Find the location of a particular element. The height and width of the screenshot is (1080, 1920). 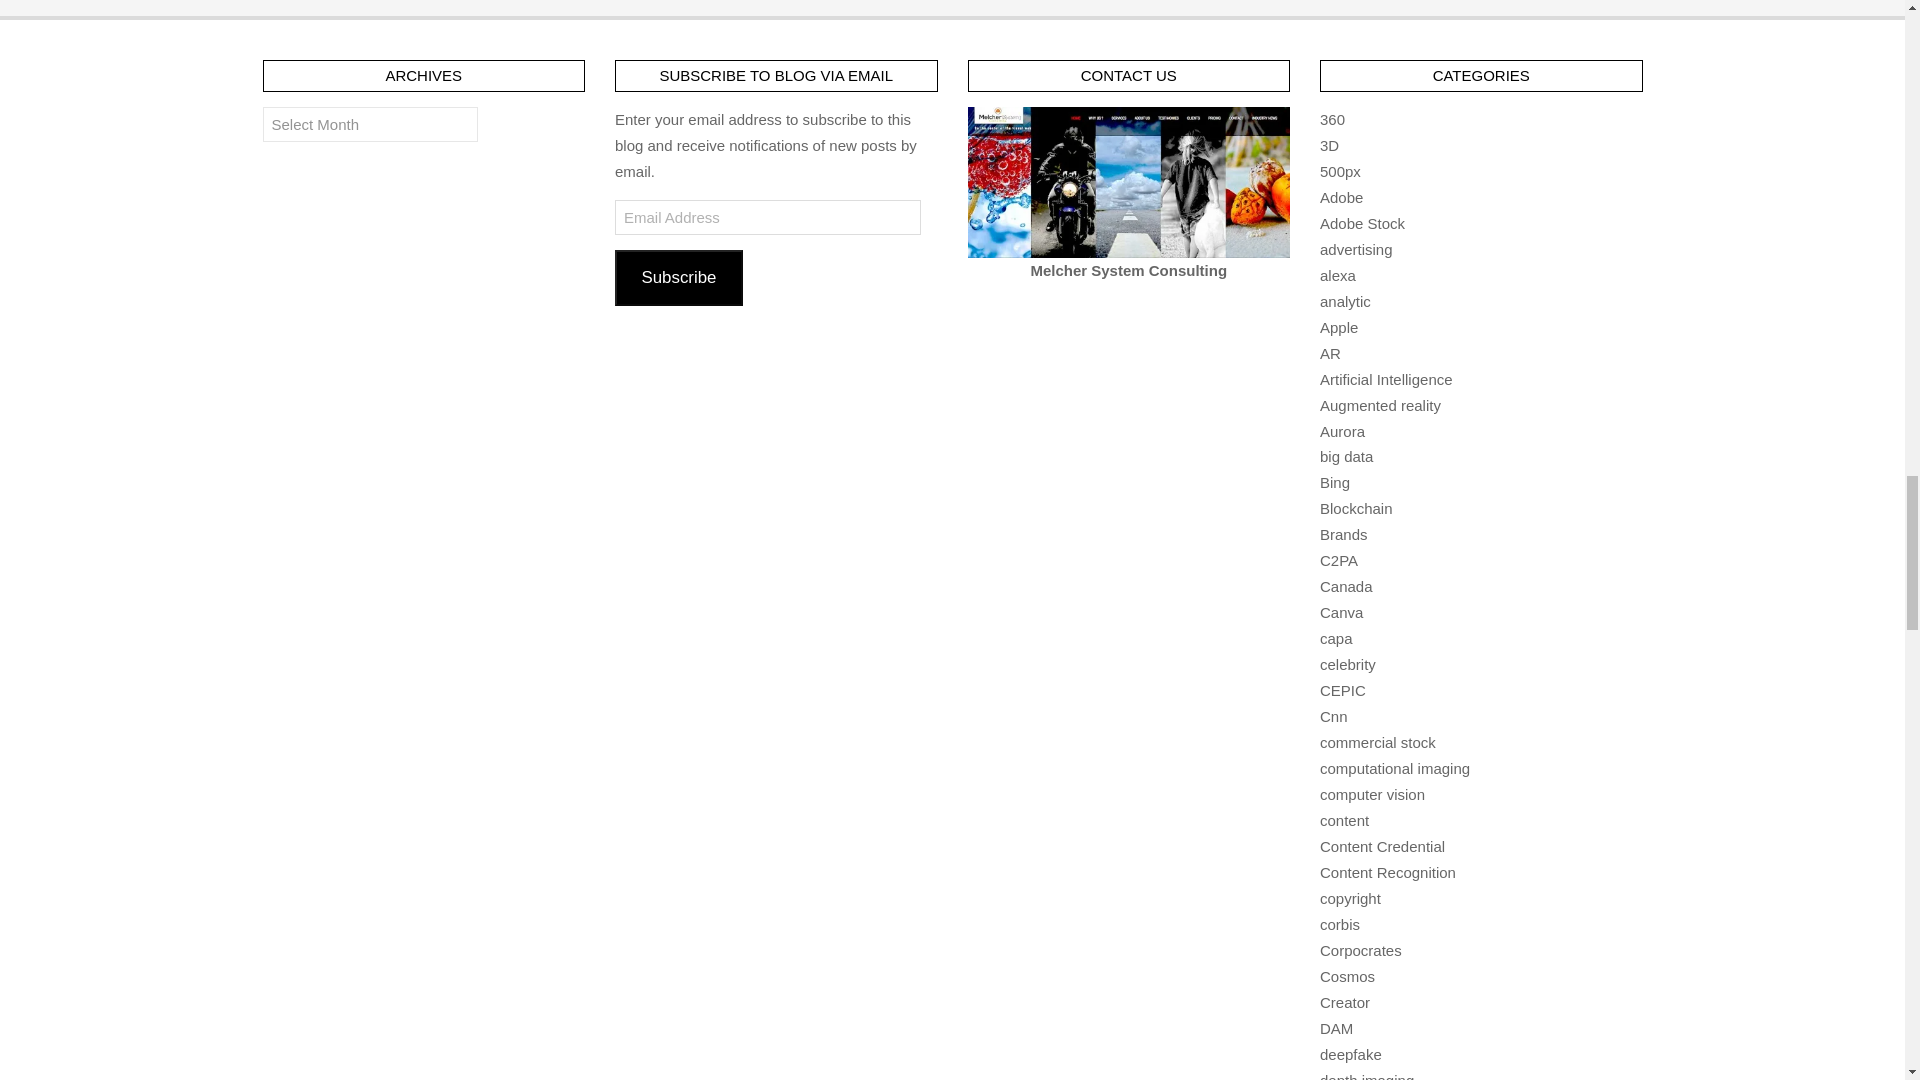

Subscribe is located at coordinates (678, 277).